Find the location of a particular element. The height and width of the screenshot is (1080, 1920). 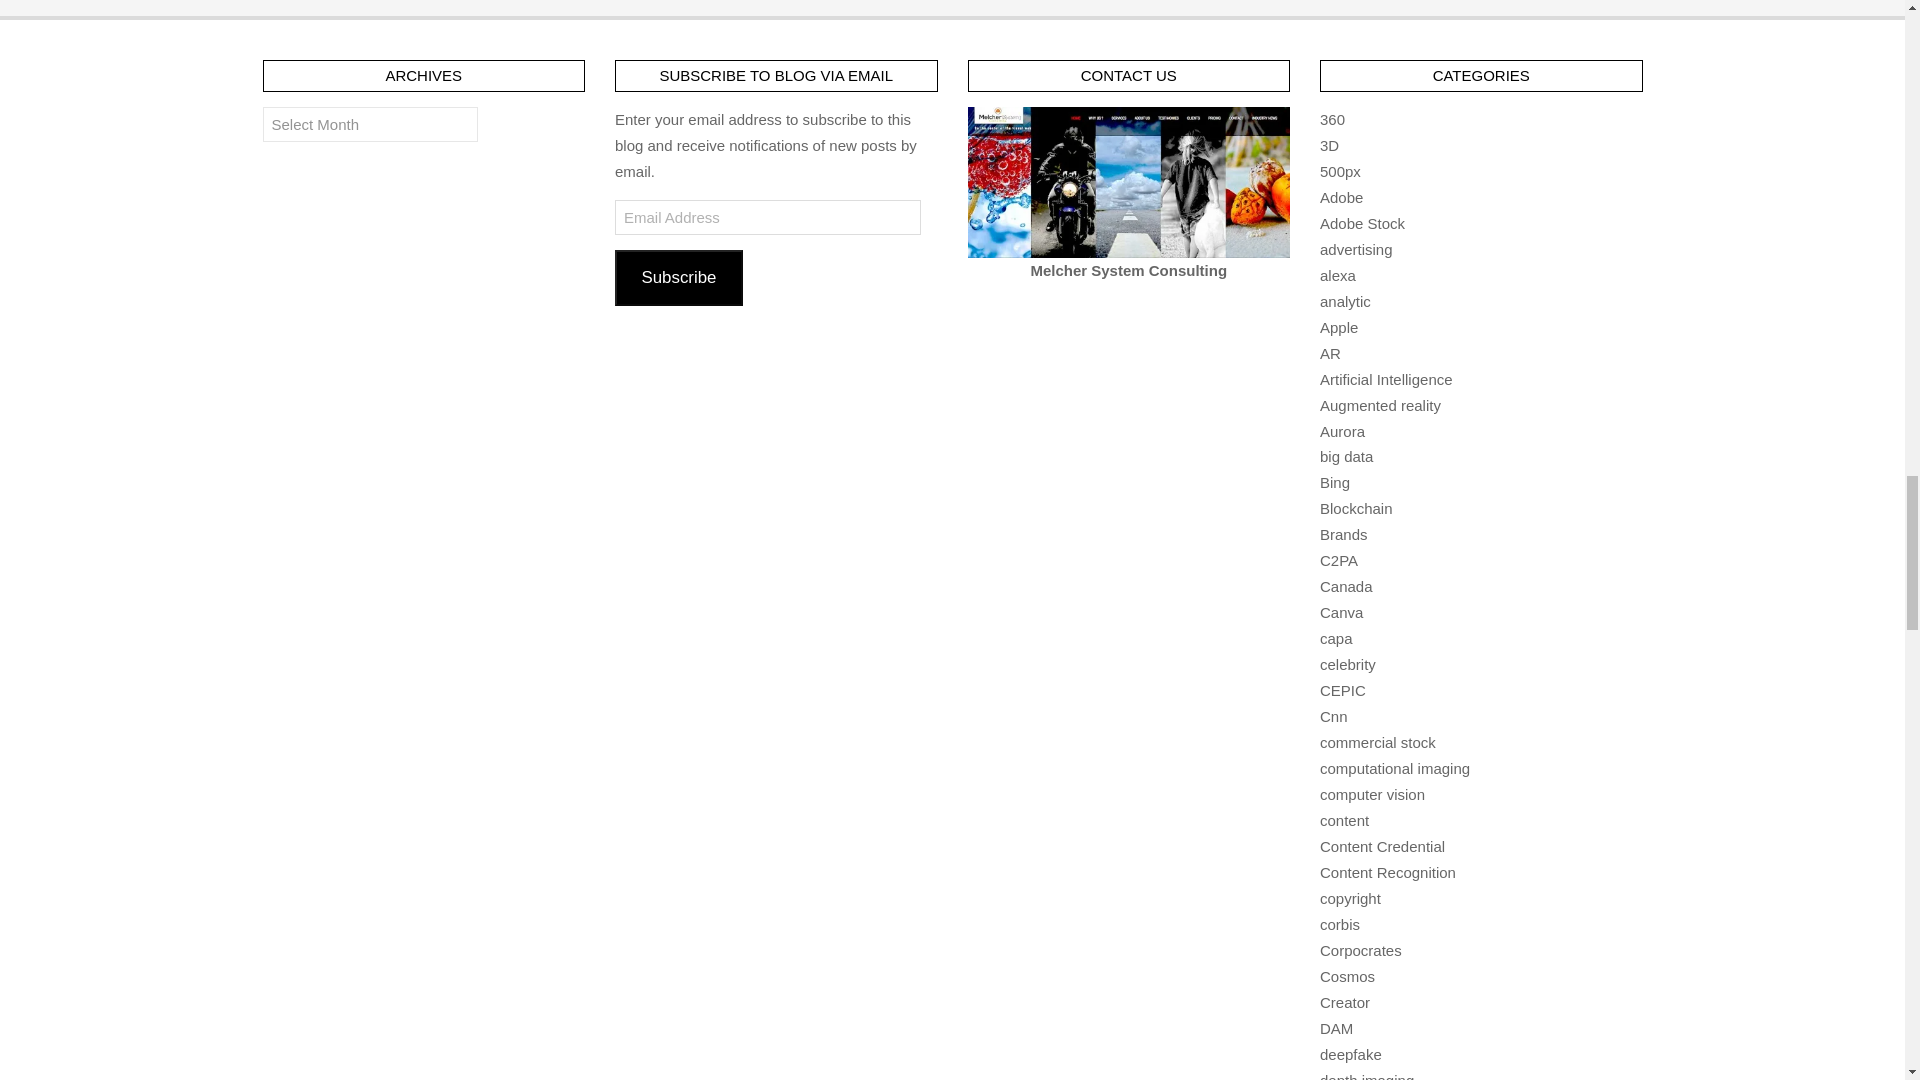

Subscribe is located at coordinates (678, 277).